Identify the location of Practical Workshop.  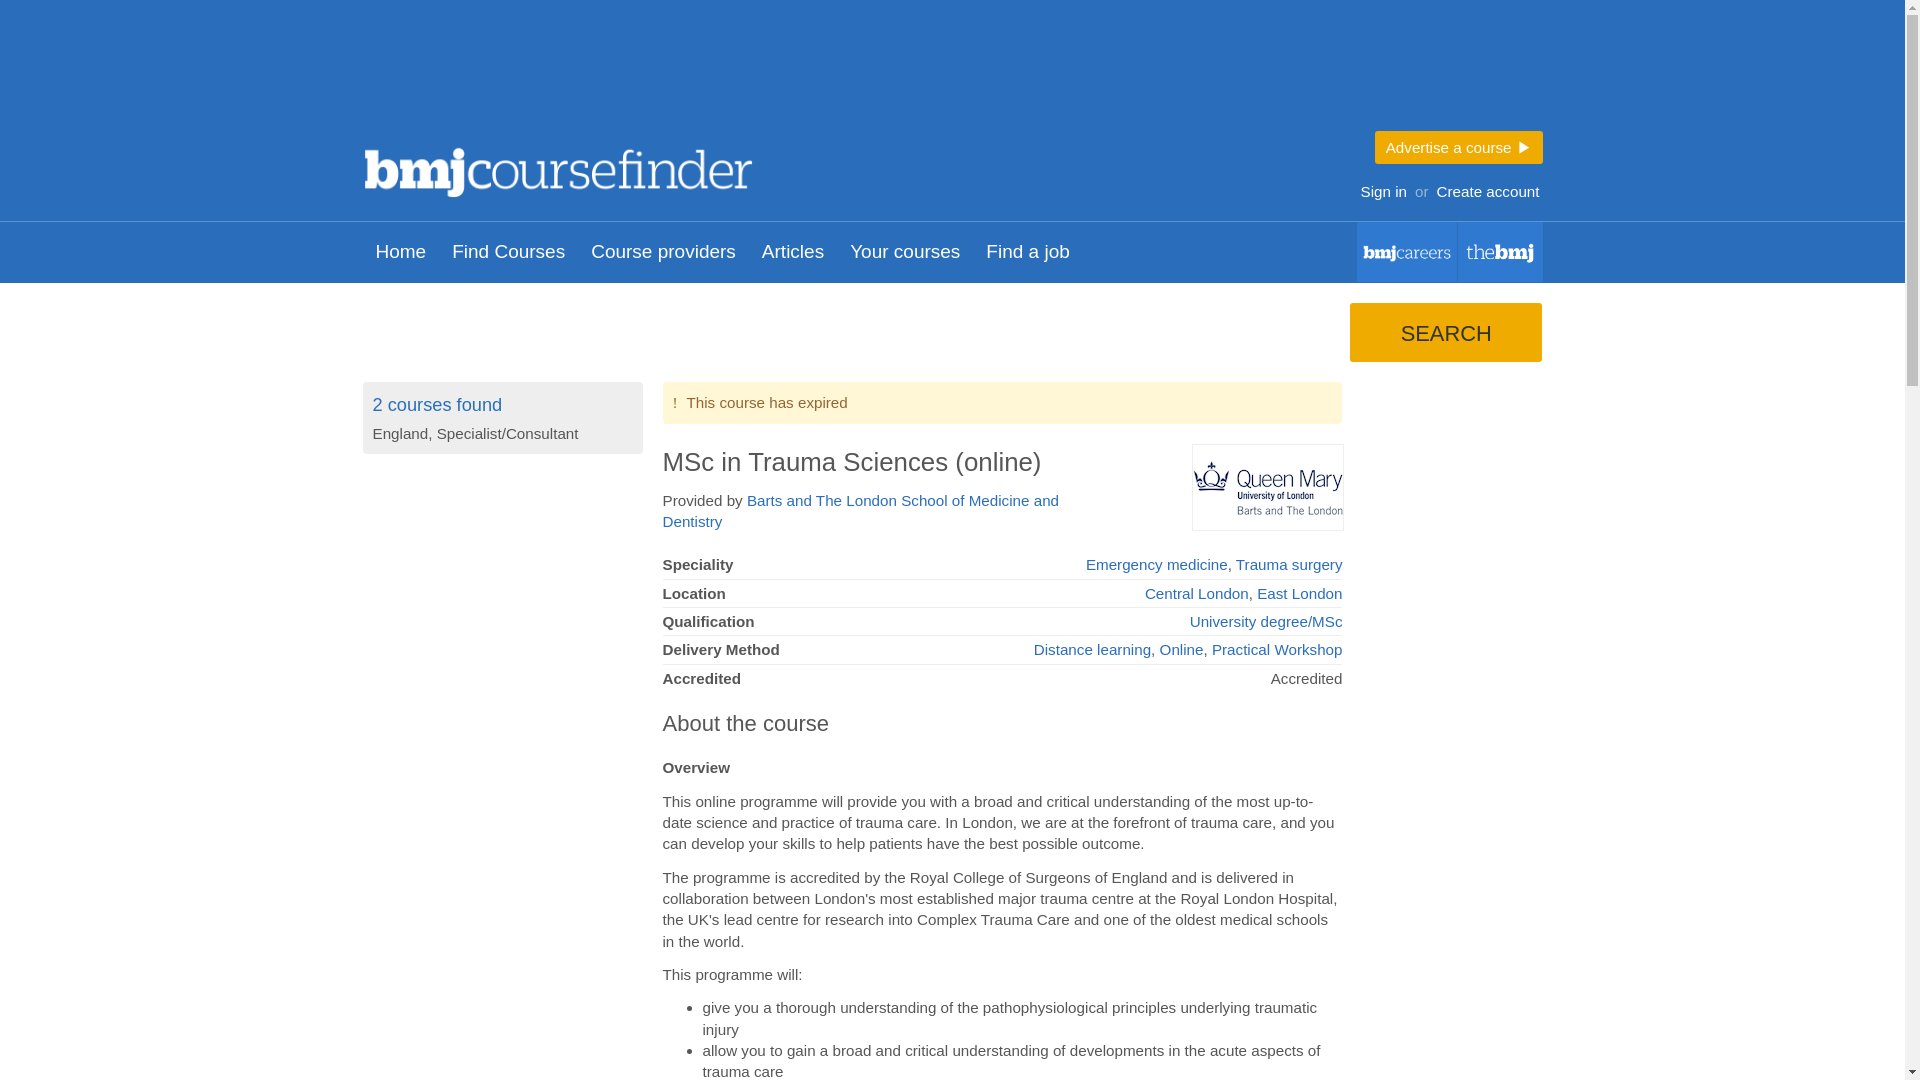
(1276, 649).